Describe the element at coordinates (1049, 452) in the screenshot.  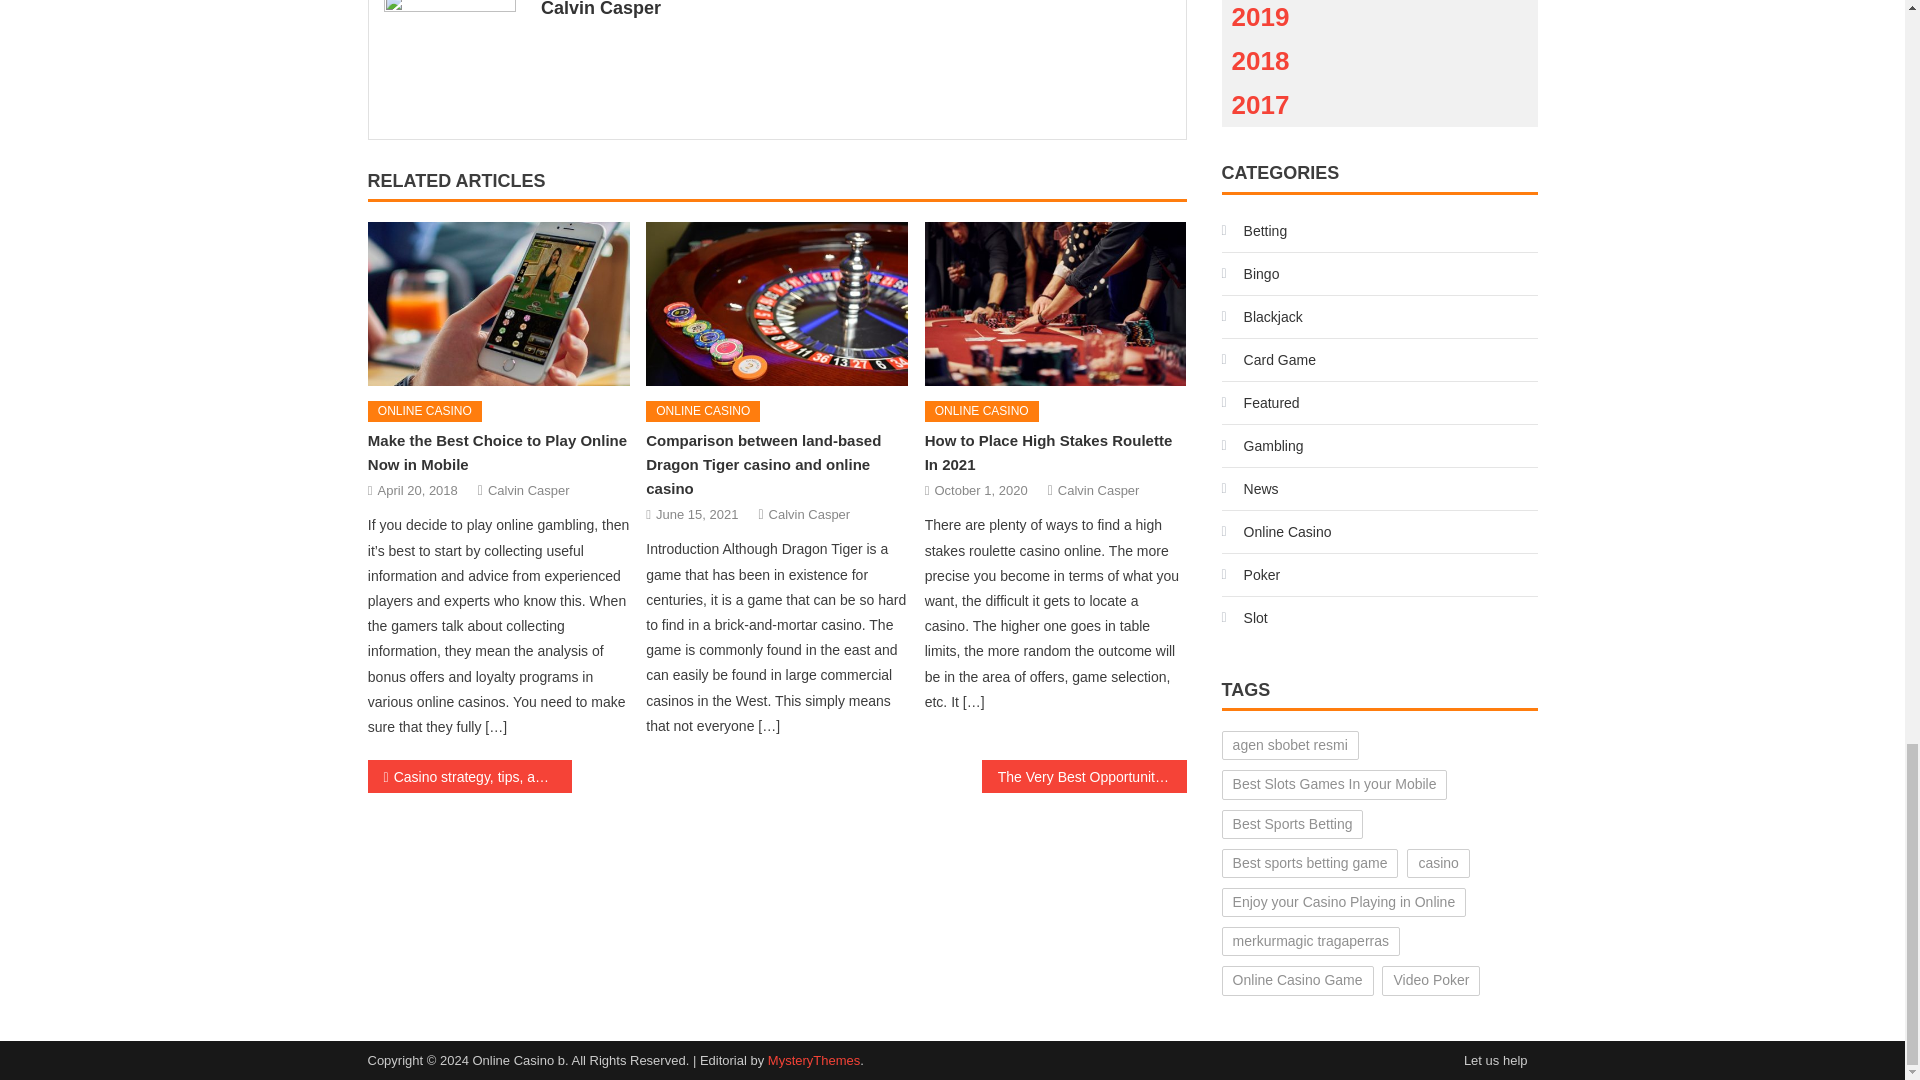
I see `How to Place High Stakes Roulette In 2021` at that location.